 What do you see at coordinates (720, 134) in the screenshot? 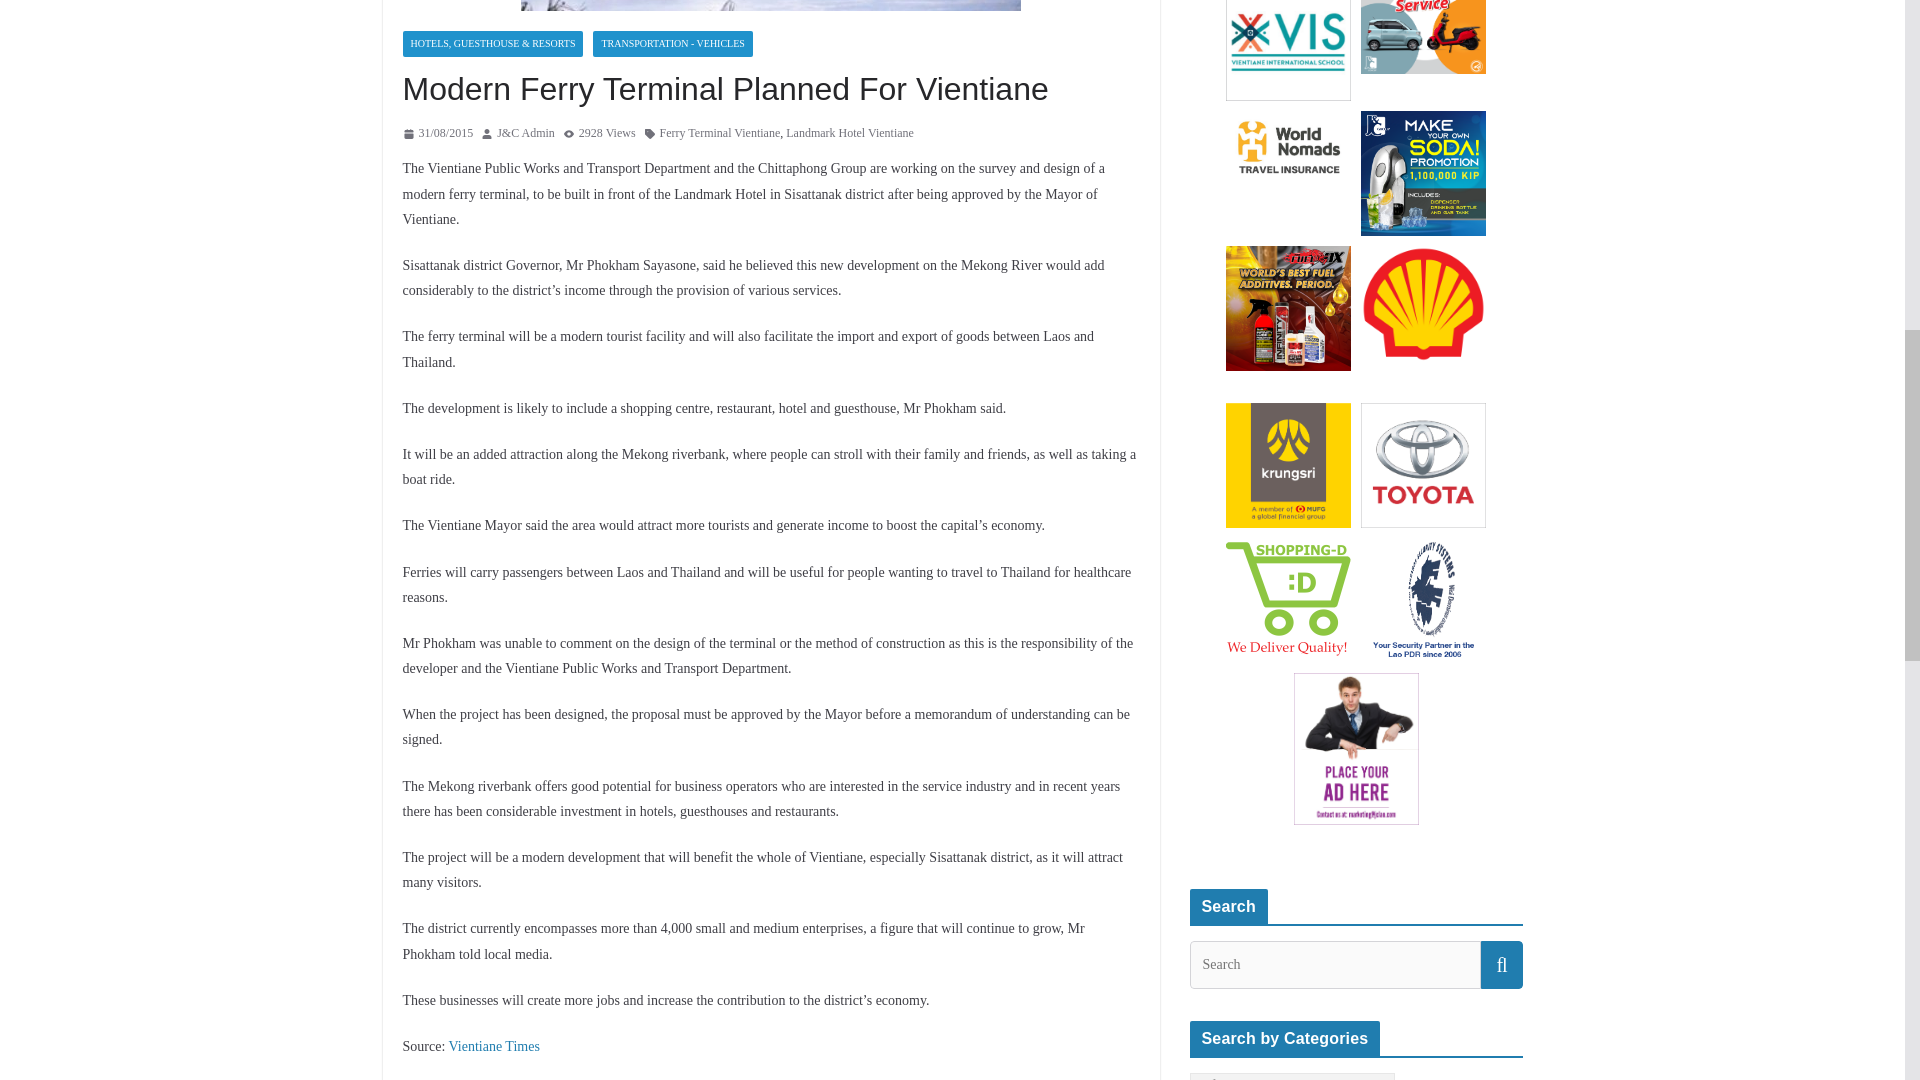
I see `Ferry Terminal Vientiane` at bounding box center [720, 134].